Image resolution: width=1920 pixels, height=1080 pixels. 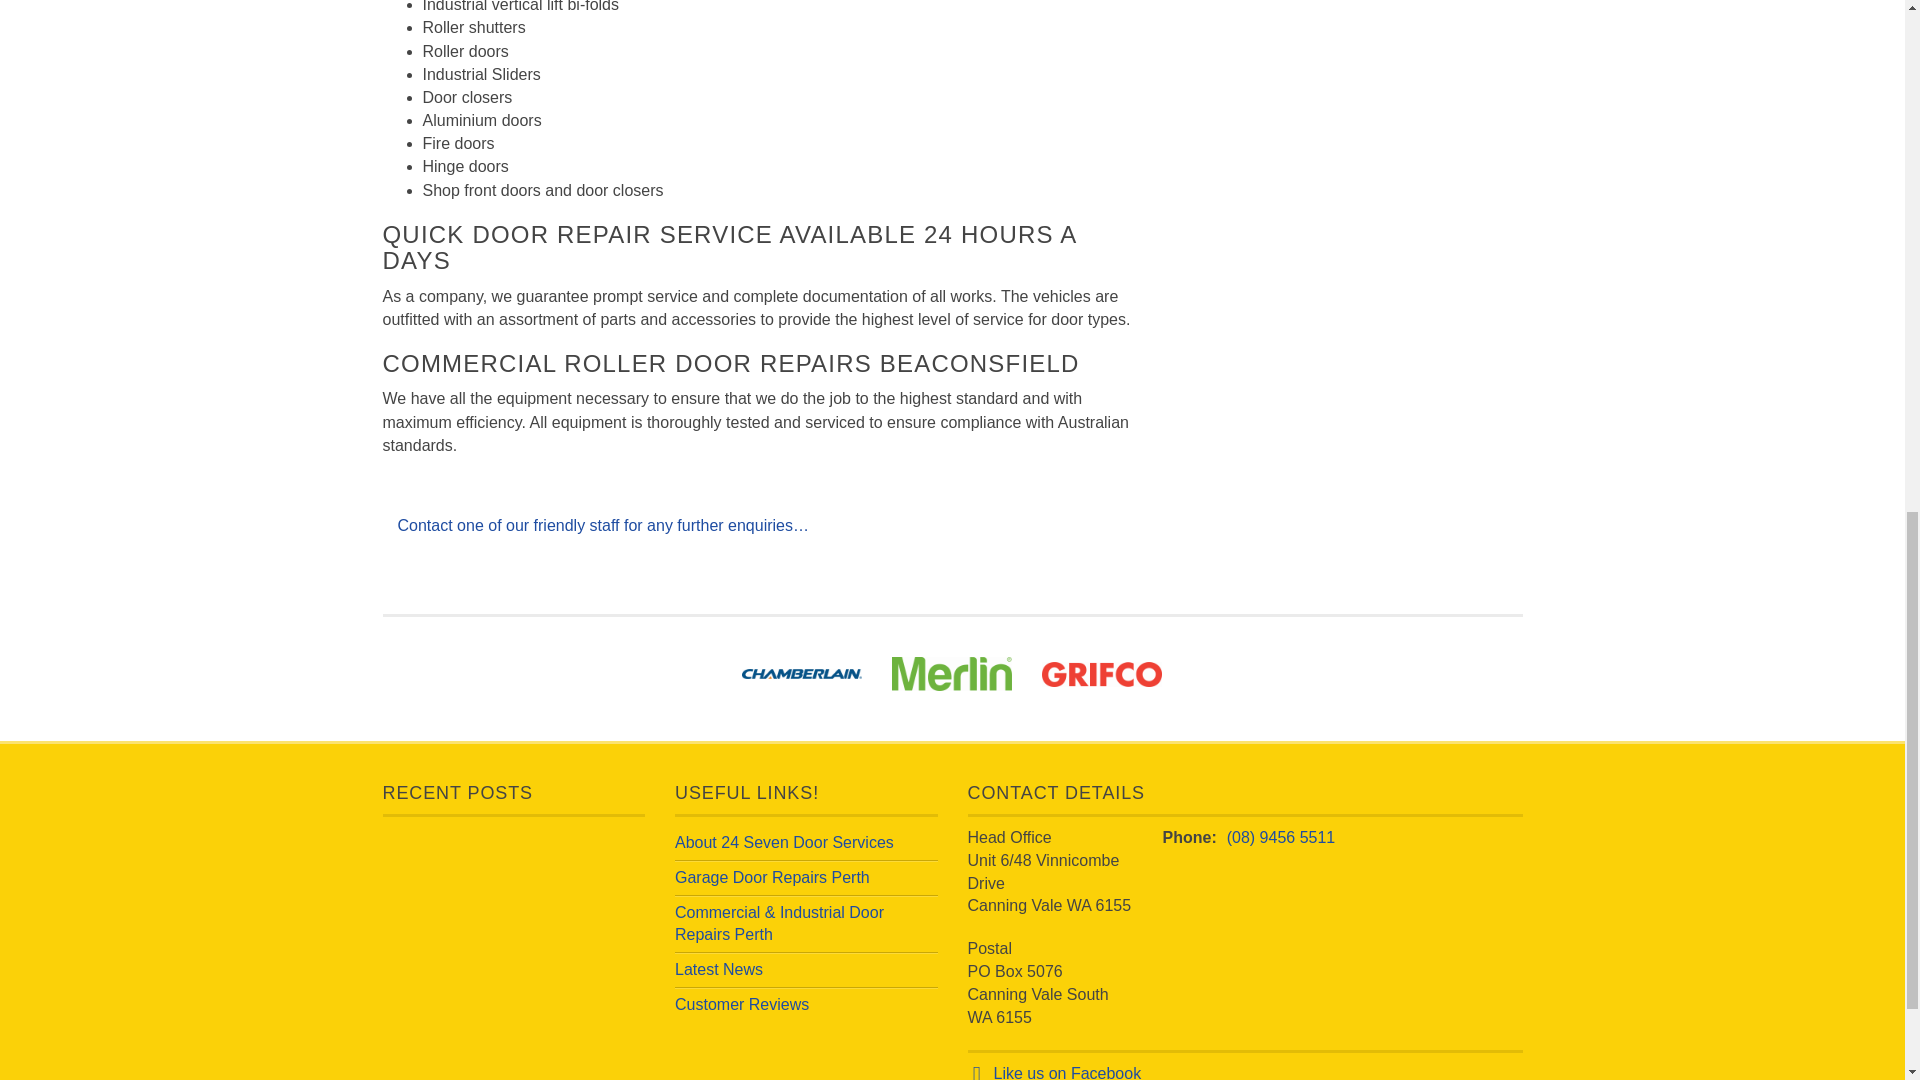 What do you see at coordinates (1068, 1072) in the screenshot?
I see `Like us on Facebook` at bounding box center [1068, 1072].